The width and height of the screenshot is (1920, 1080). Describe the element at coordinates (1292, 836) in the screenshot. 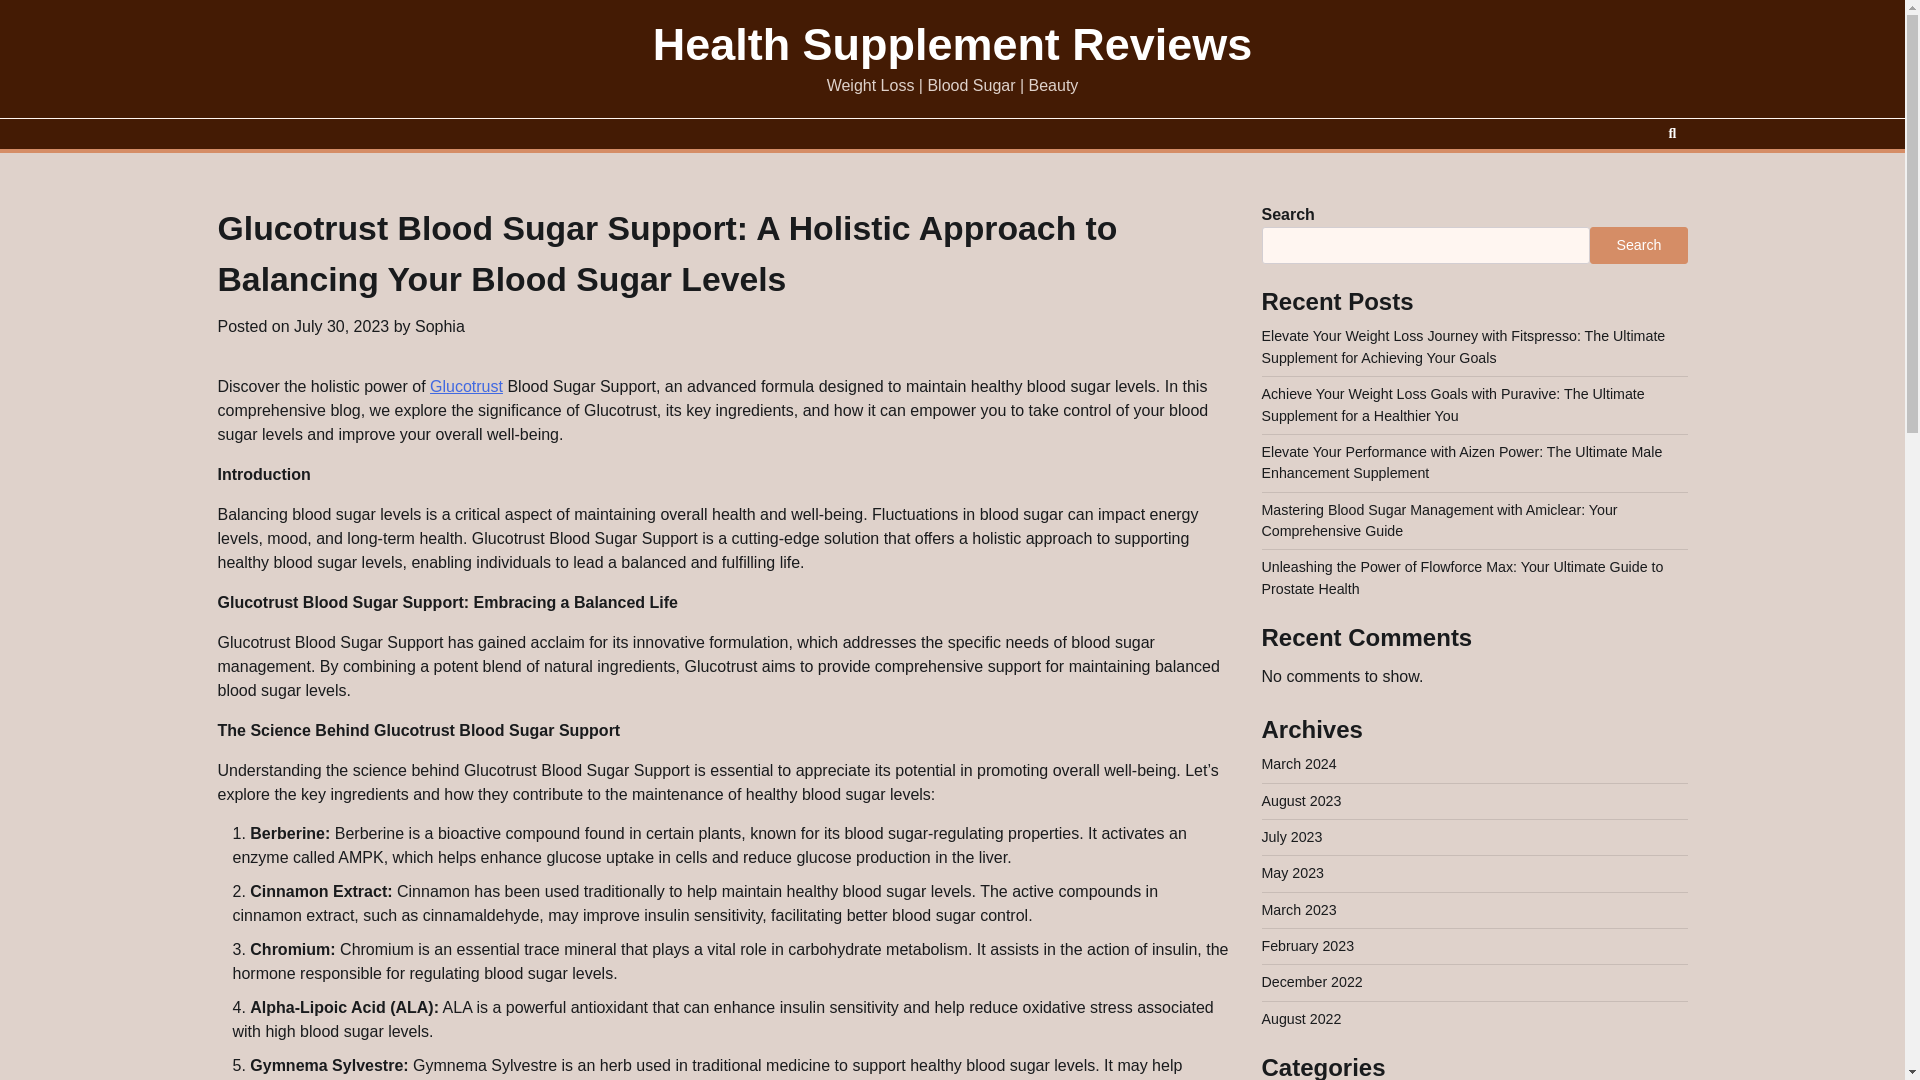

I see `July 2023` at that location.